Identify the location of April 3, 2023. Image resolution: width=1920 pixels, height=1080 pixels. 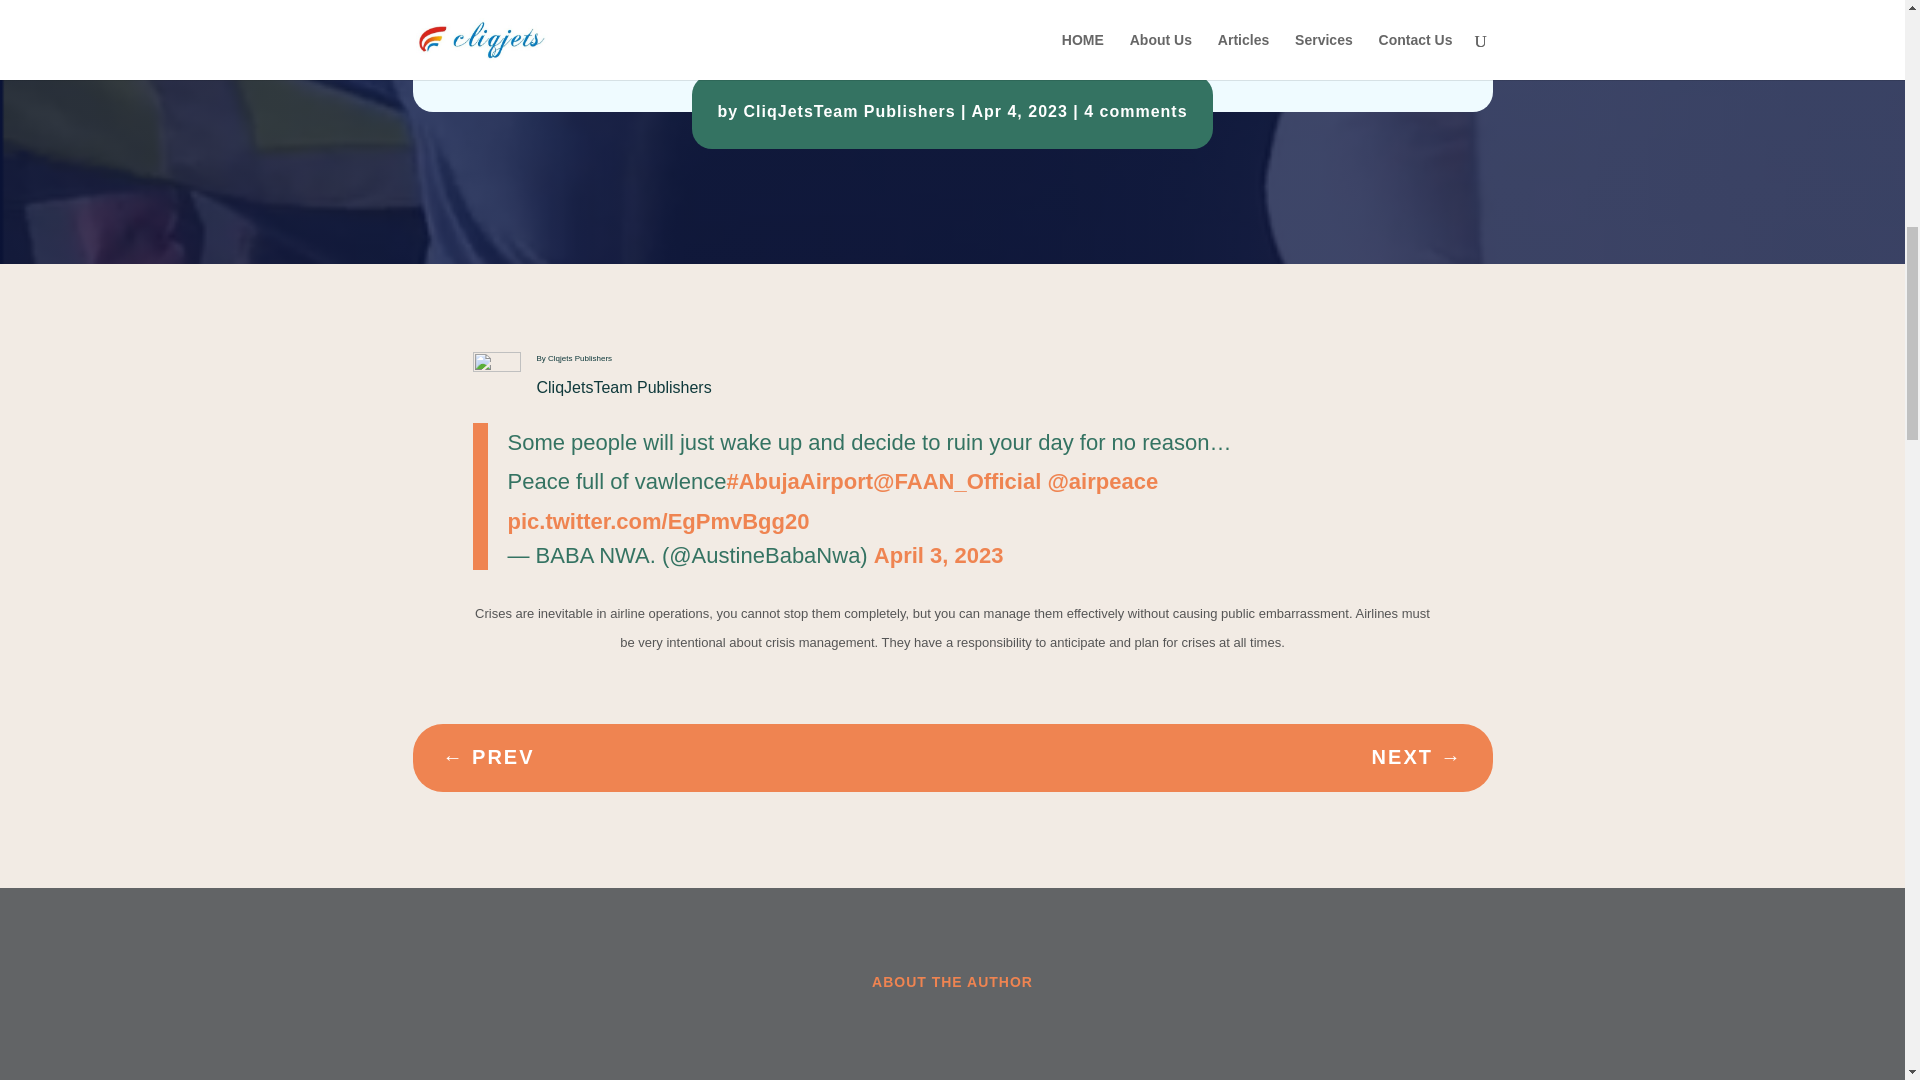
(938, 556).